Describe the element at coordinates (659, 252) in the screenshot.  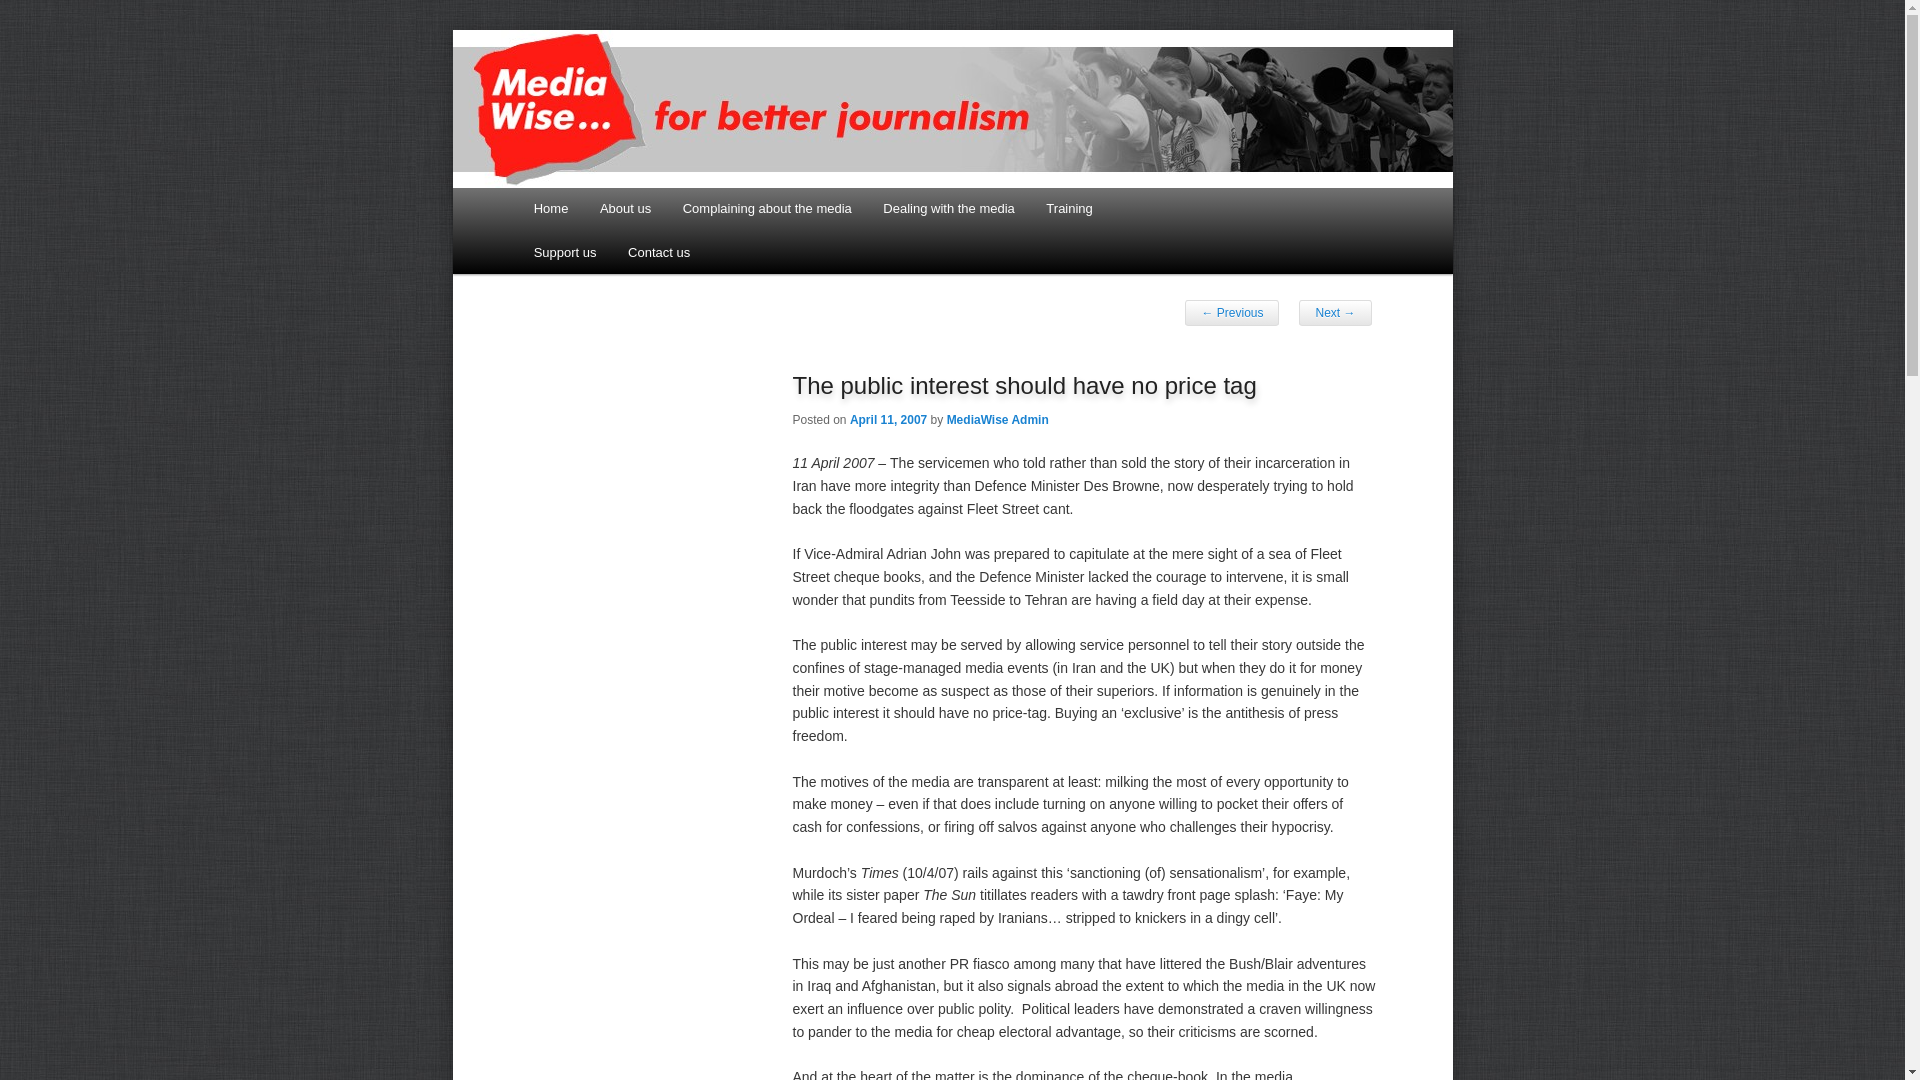
I see `Contact us` at that location.